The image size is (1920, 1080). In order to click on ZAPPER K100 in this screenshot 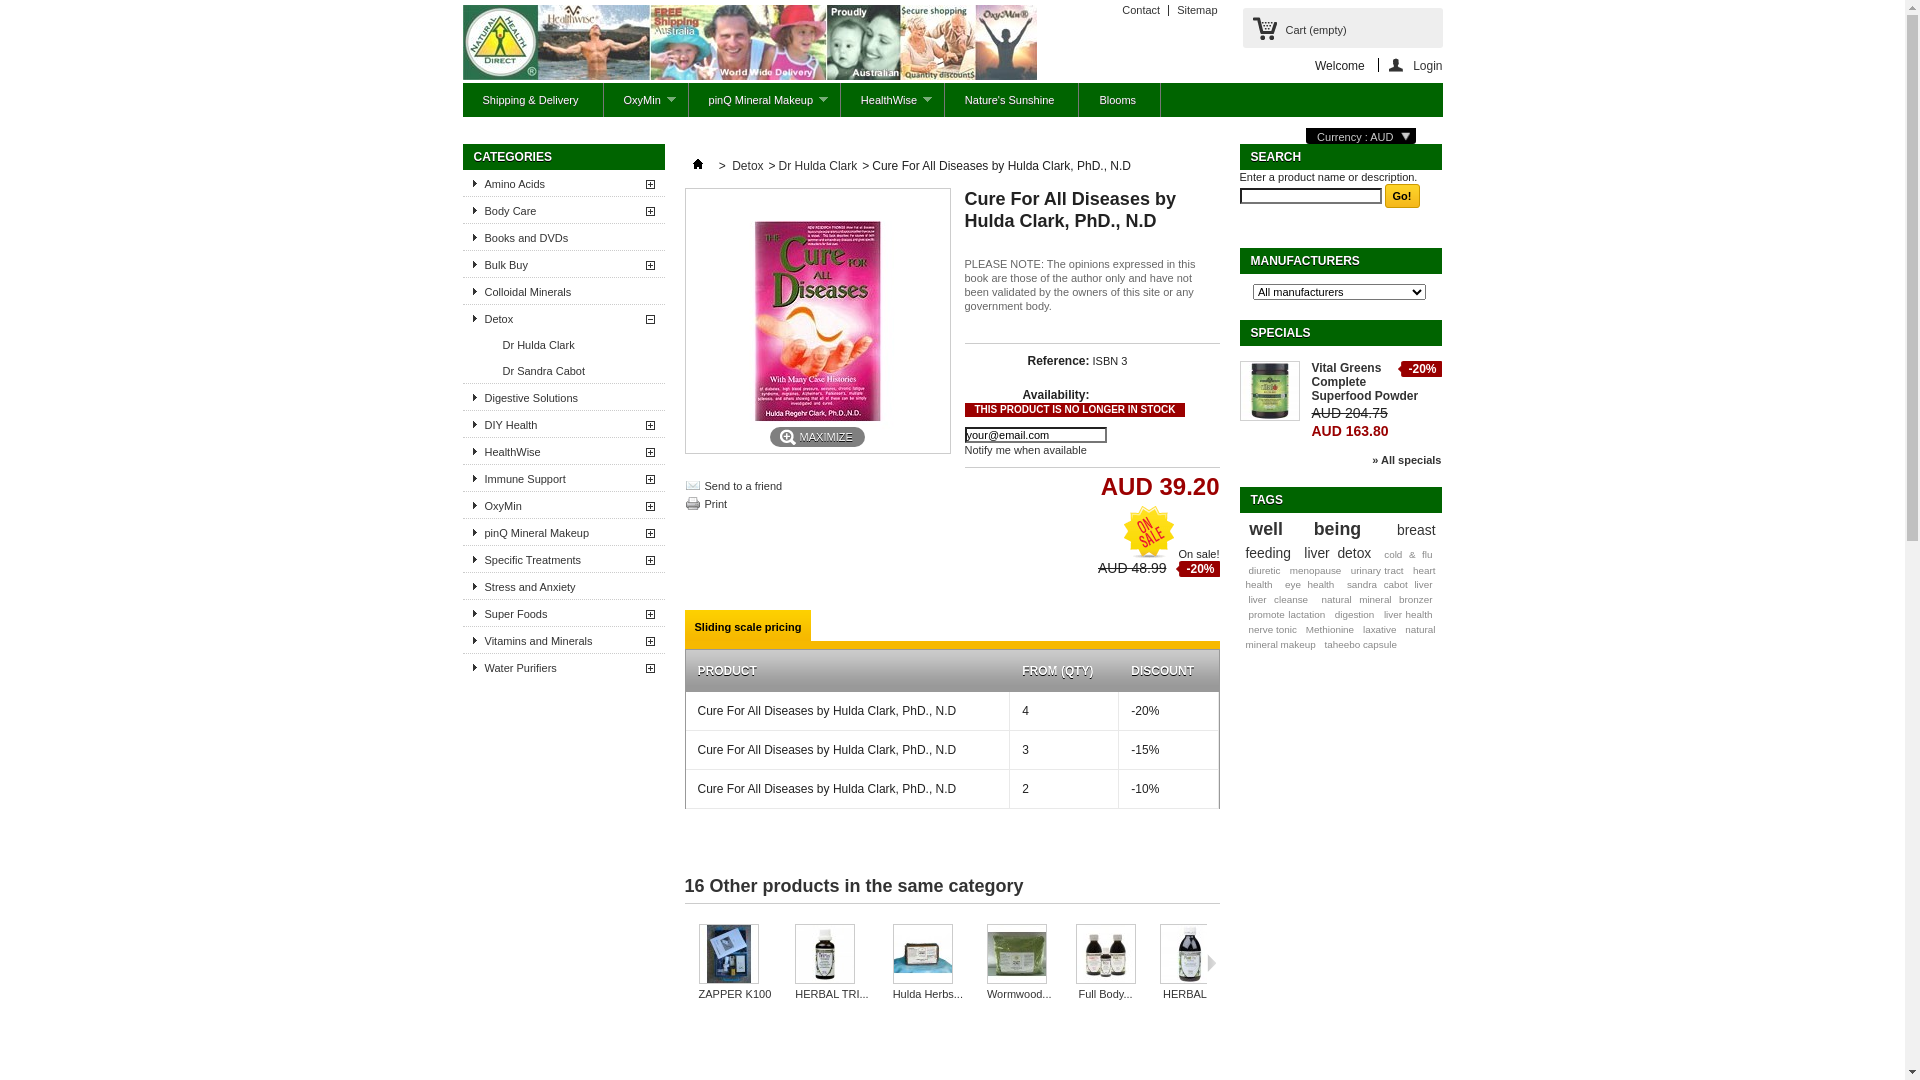, I will do `click(734, 994)`.